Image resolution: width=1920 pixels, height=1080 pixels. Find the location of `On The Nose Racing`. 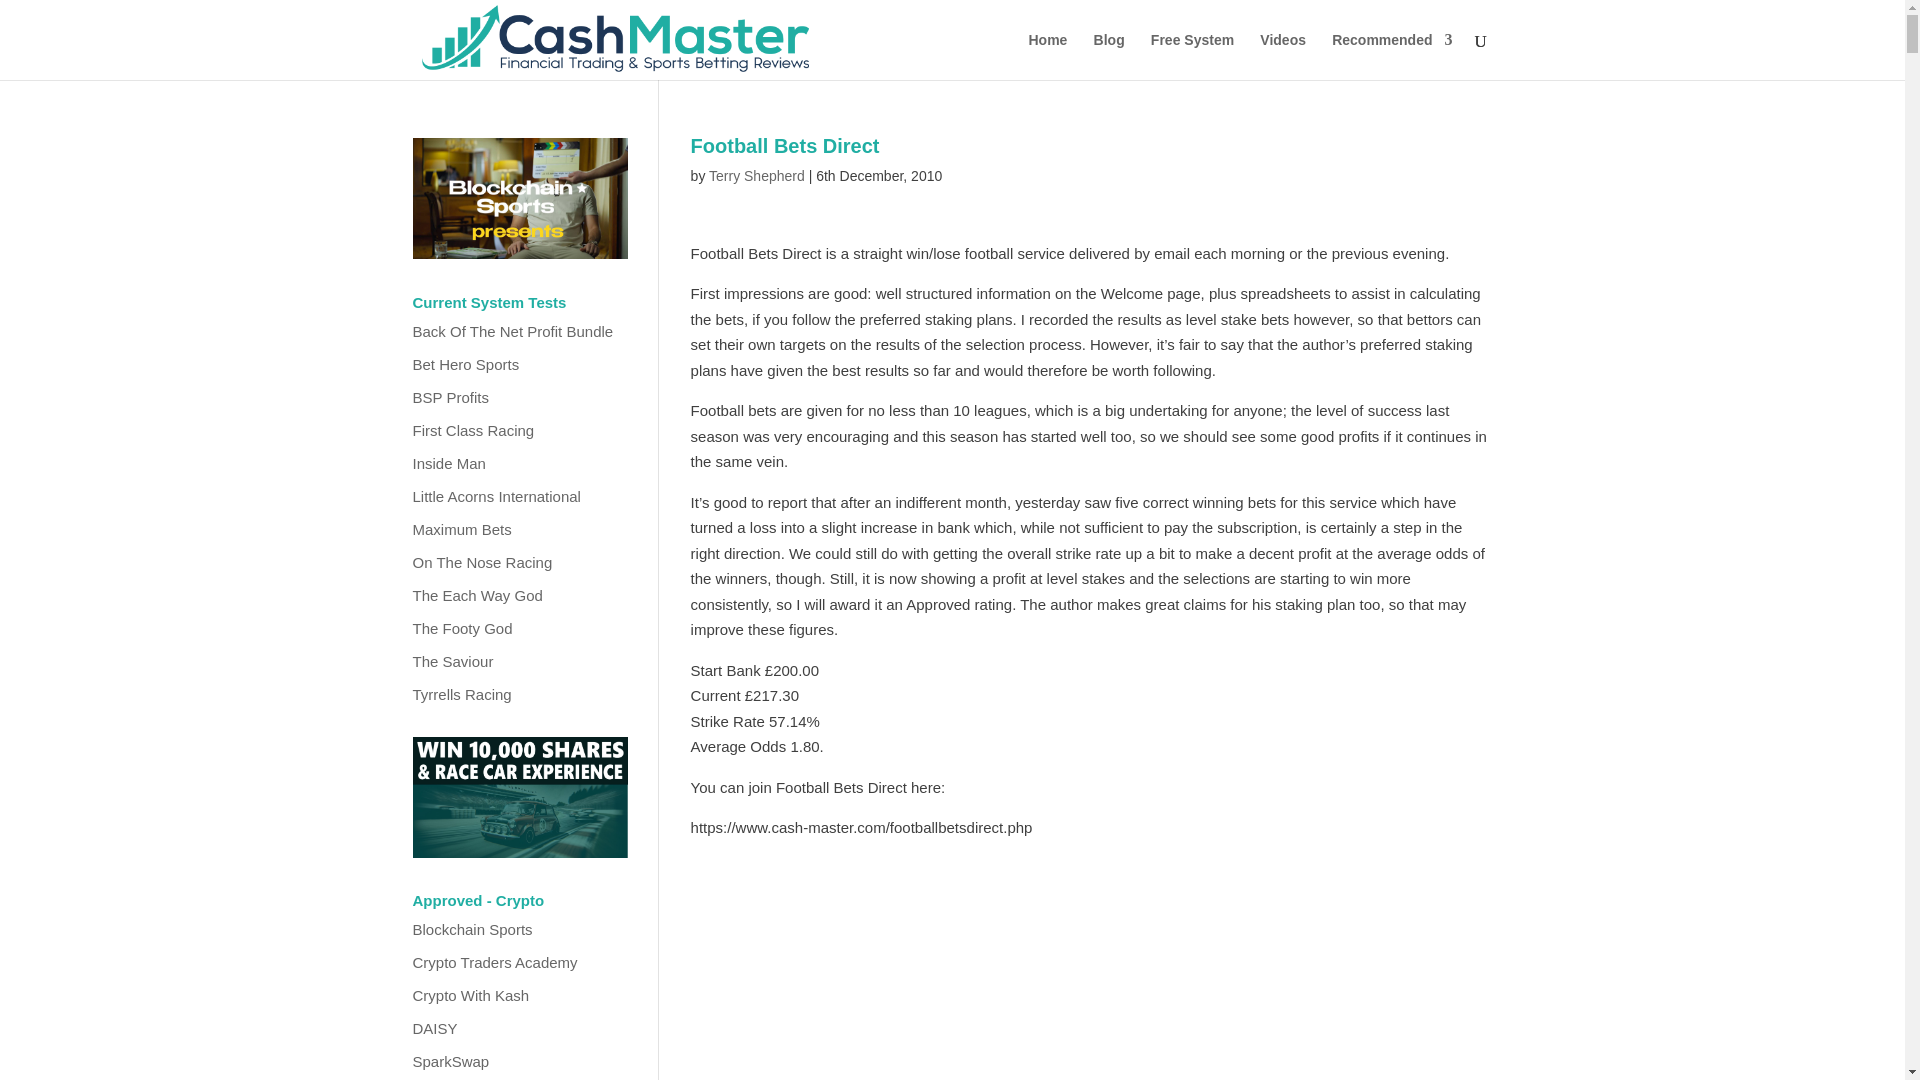

On The Nose Racing is located at coordinates (482, 562).